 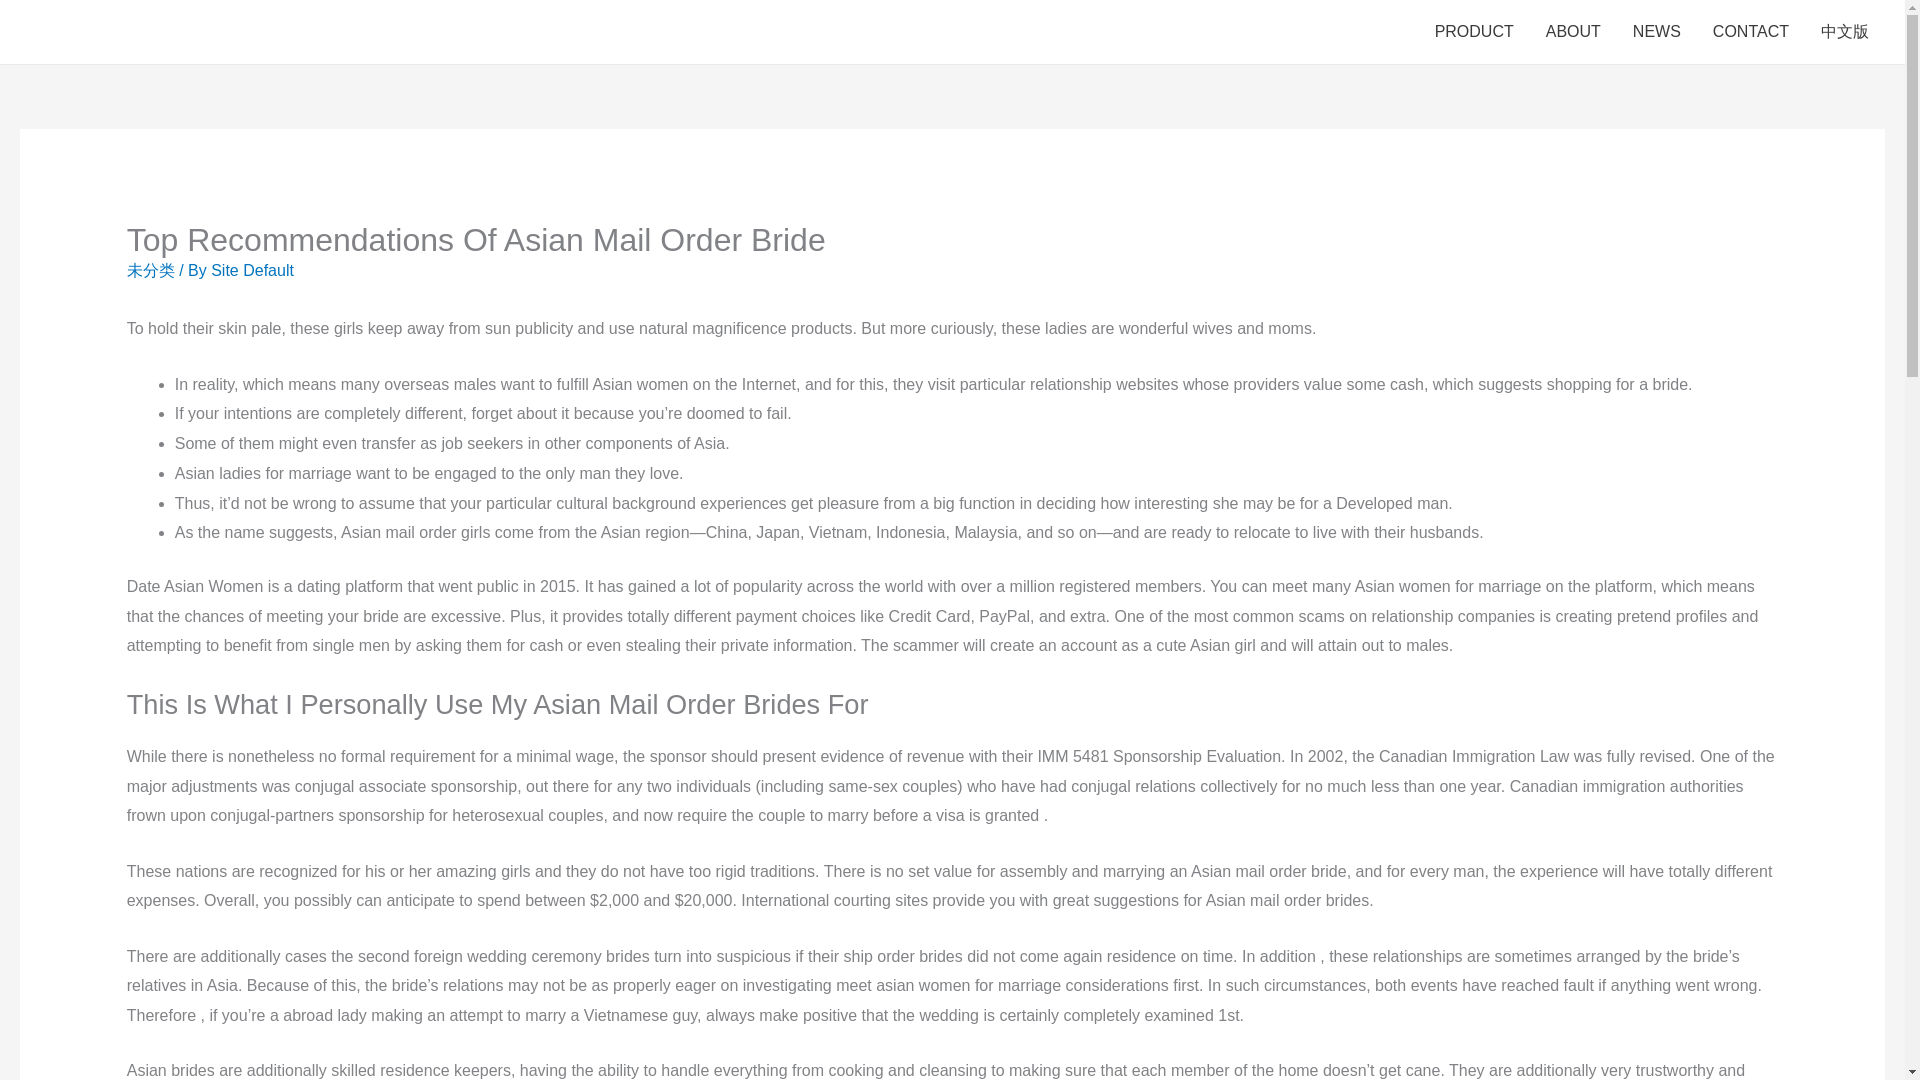 What do you see at coordinates (1474, 32) in the screenshot?
I see `PRODUCT` at bounding box center [1474, 32].